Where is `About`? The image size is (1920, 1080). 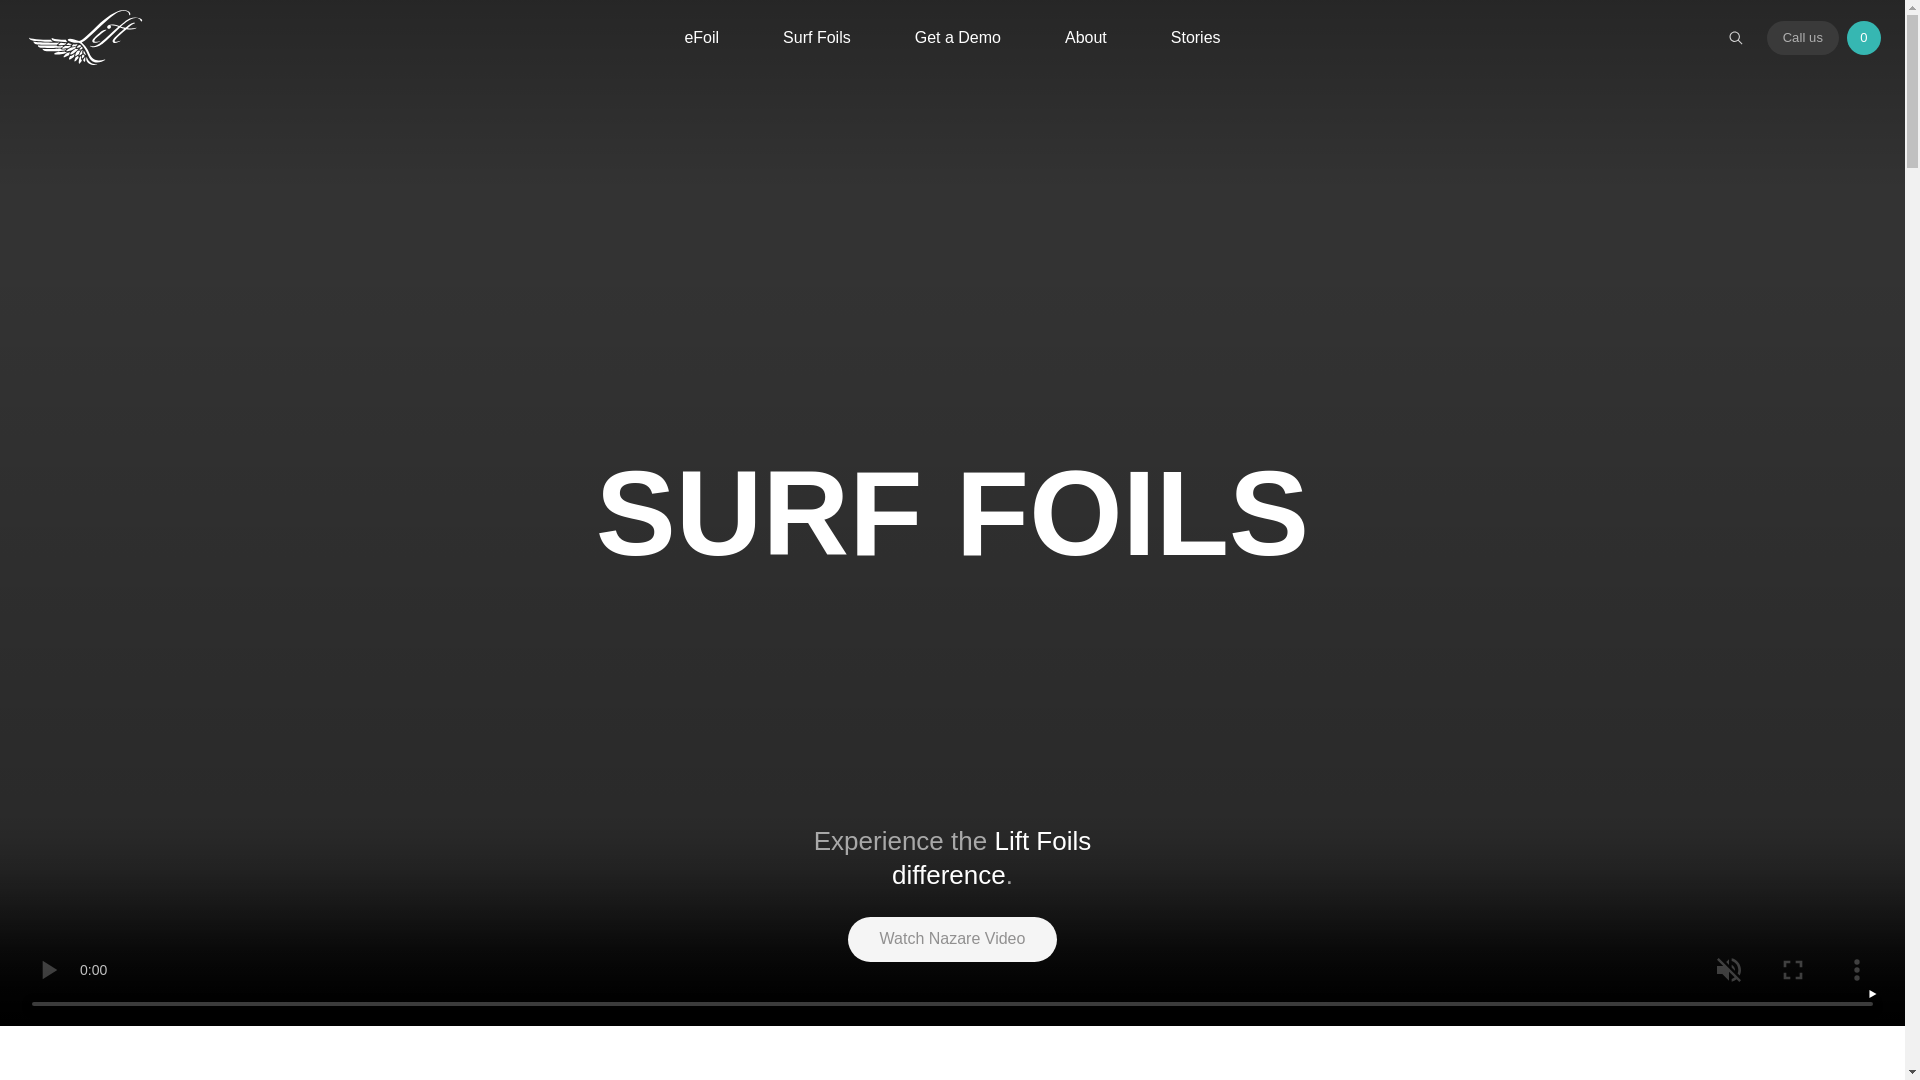 About is located at coordinates (1086, 38).